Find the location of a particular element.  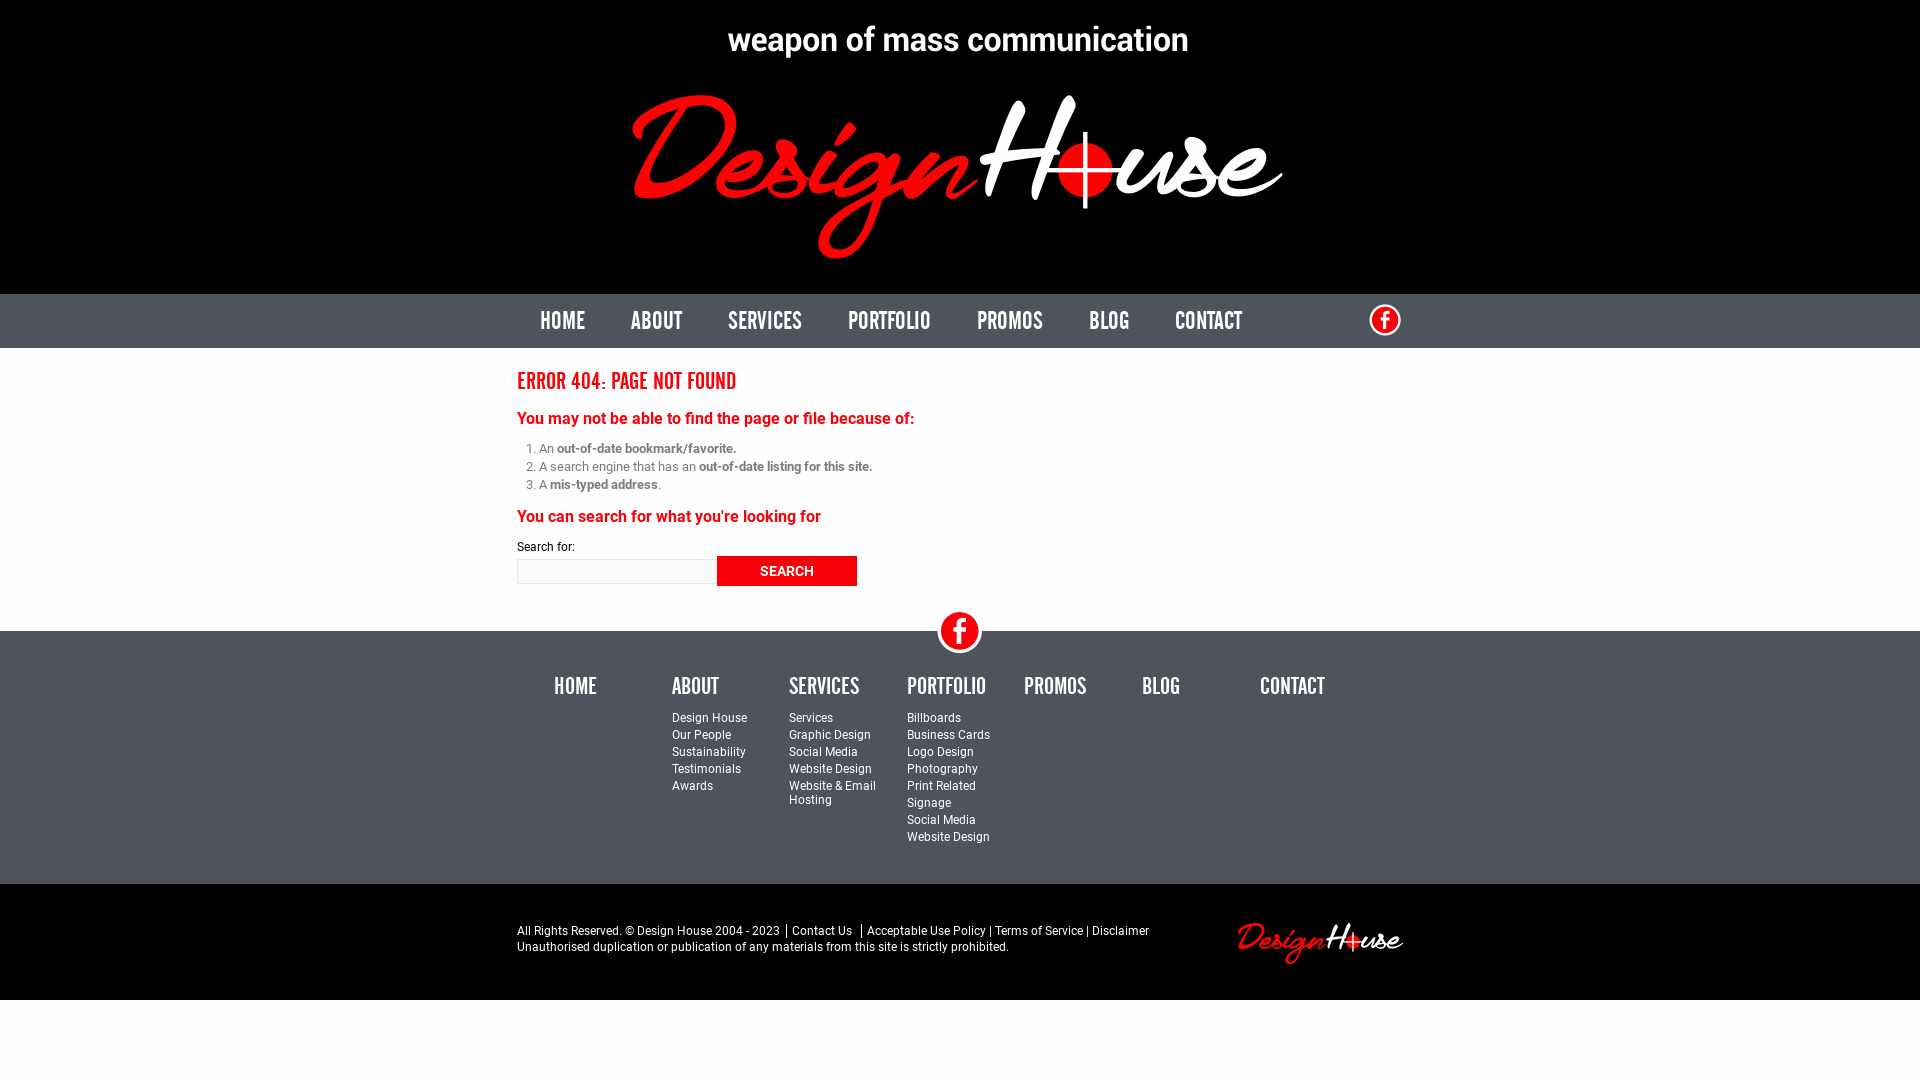

Design House is located at coordinates (960, 140).